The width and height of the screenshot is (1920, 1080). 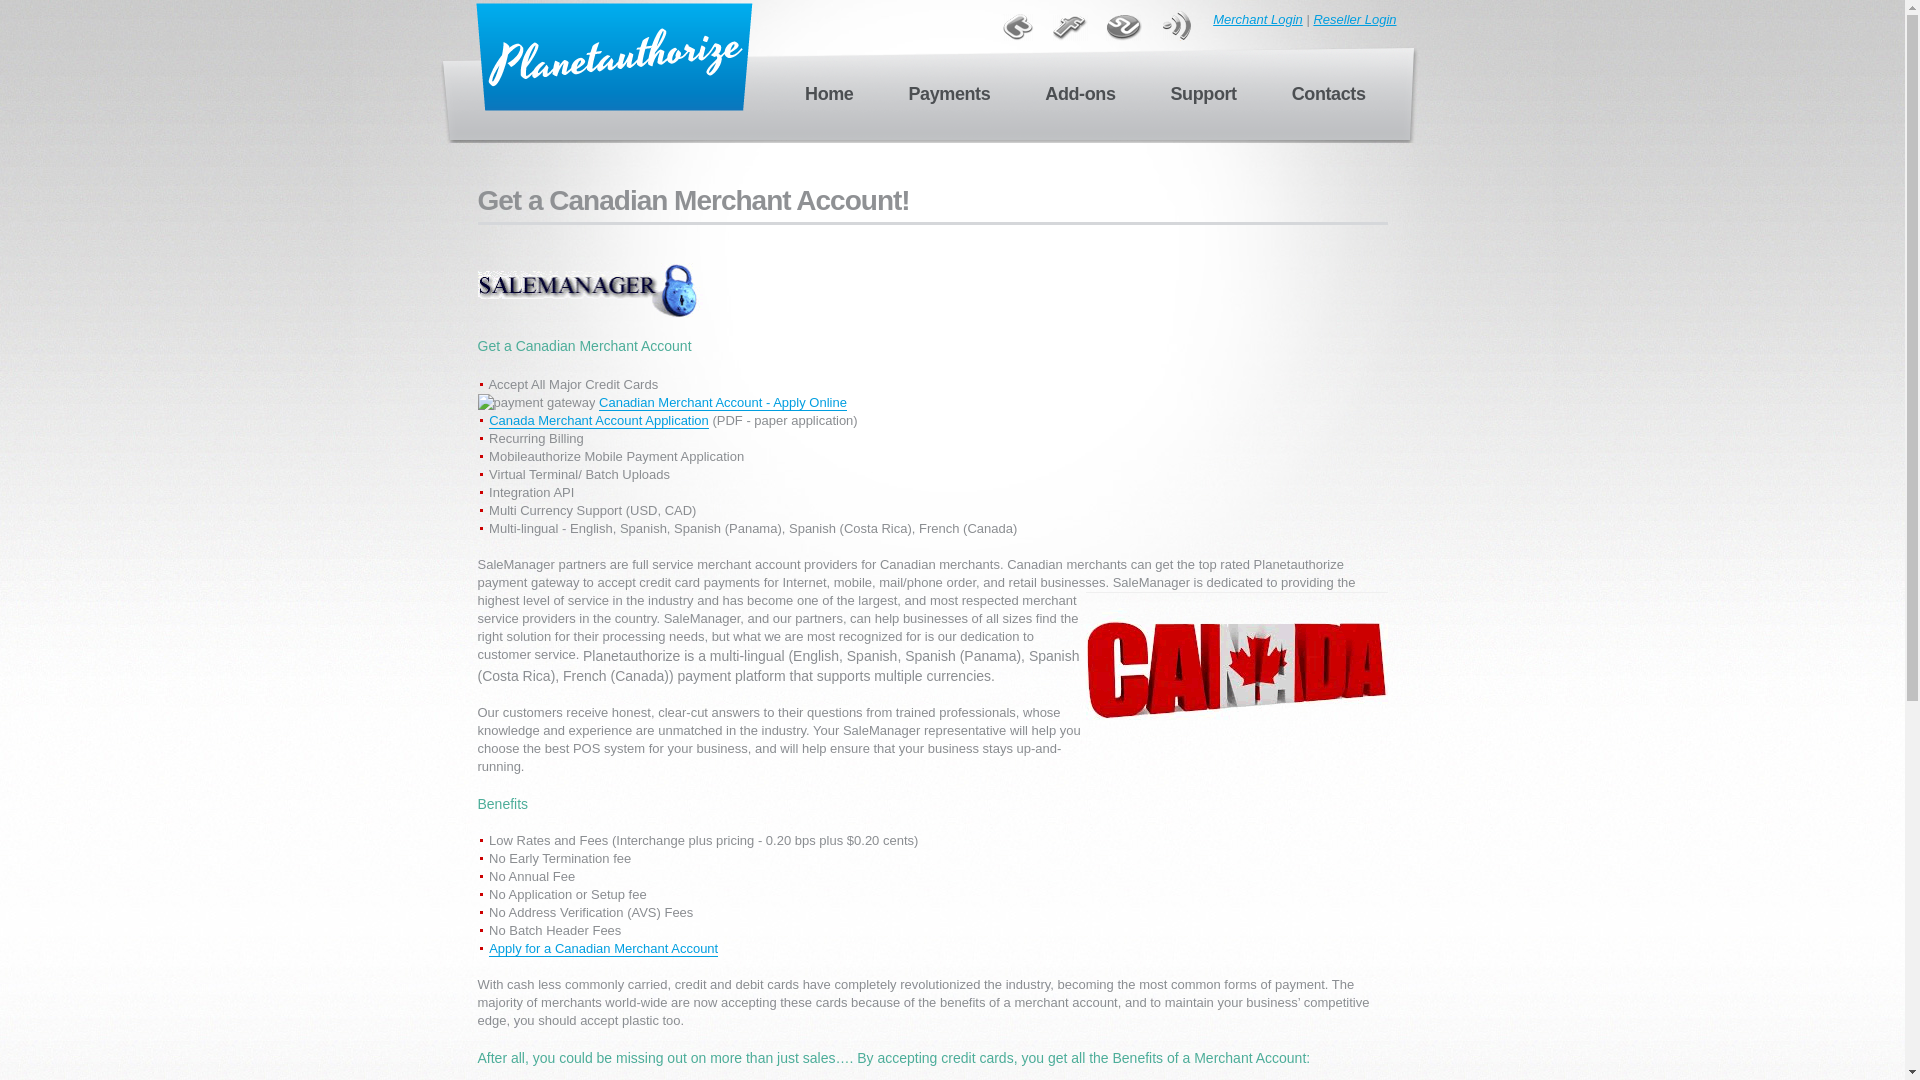 What do you see at coordinates (604, 948) in the screenshot?
I see `Apply for a Canadian Merchant Account` at bounding box center [604, 948].